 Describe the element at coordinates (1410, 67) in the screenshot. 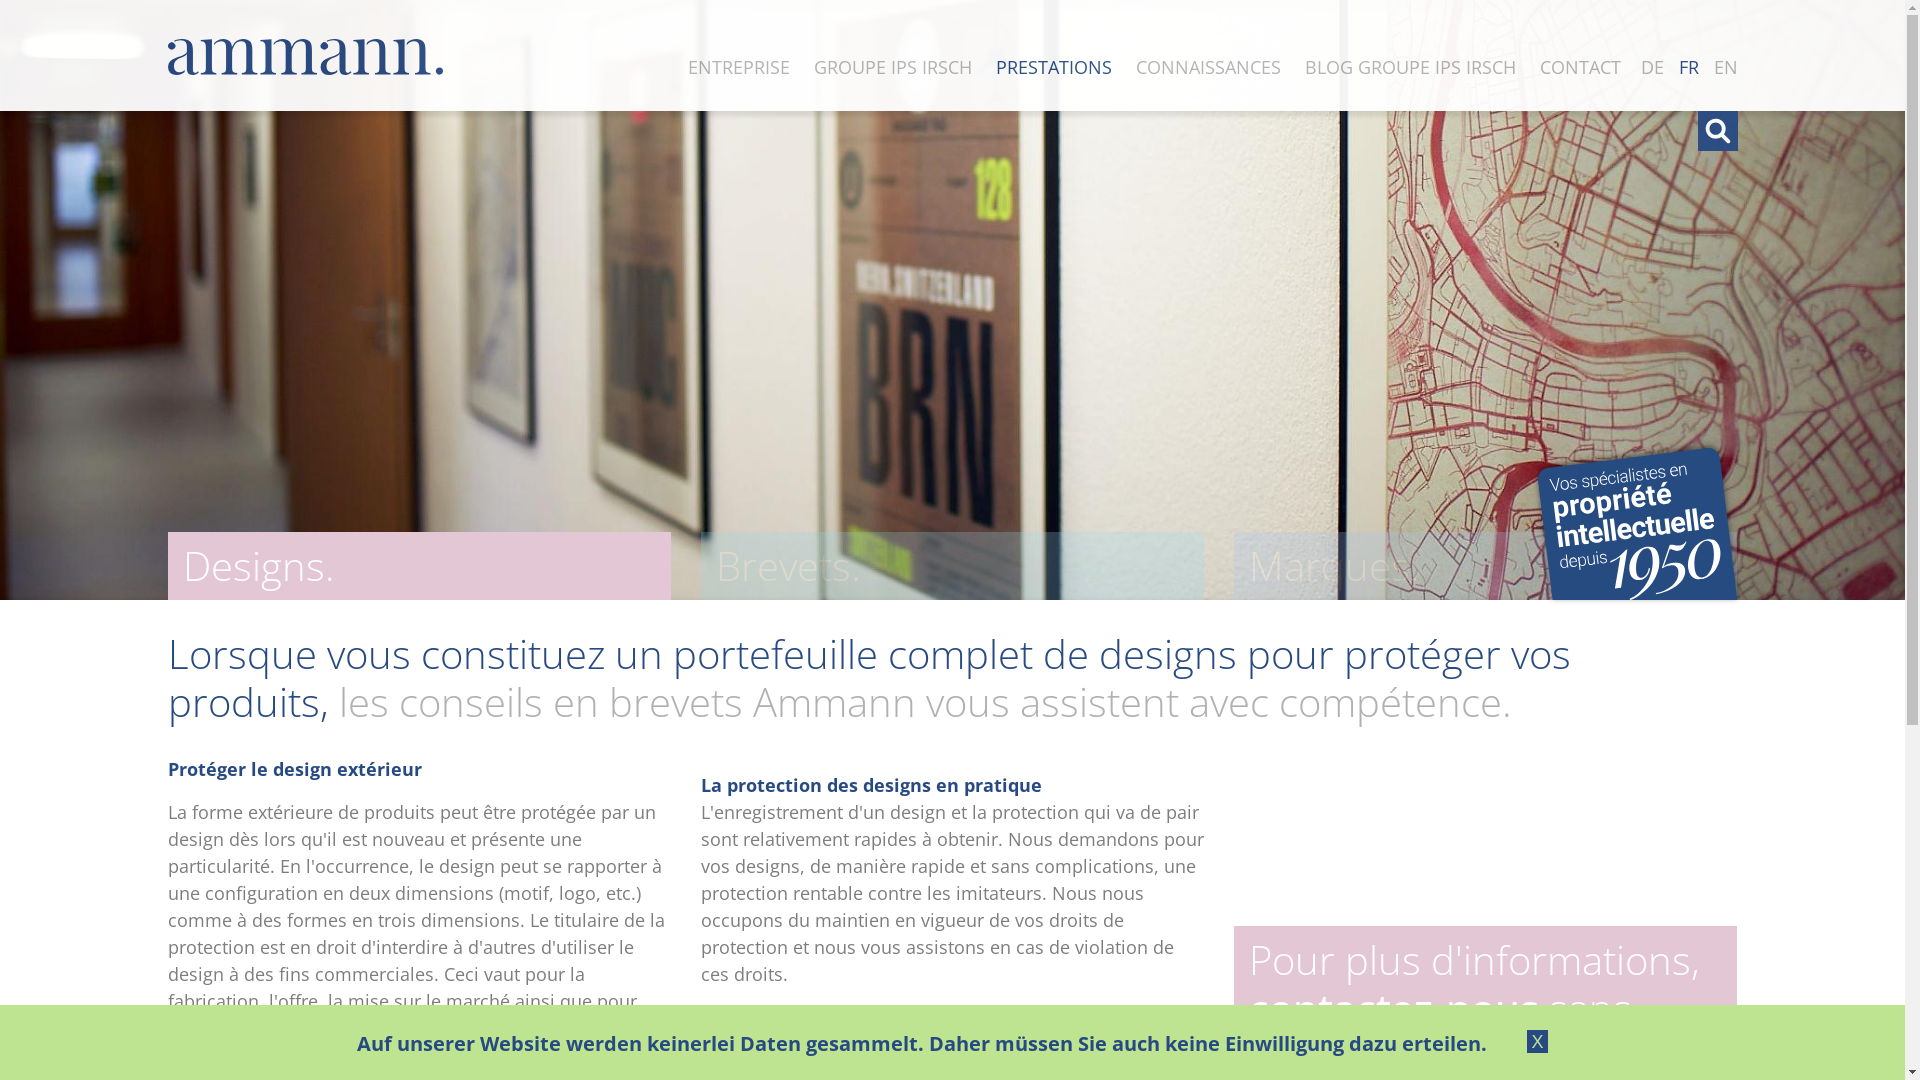

I see `BLOG GROUPE IPS IRSCH` at that location.